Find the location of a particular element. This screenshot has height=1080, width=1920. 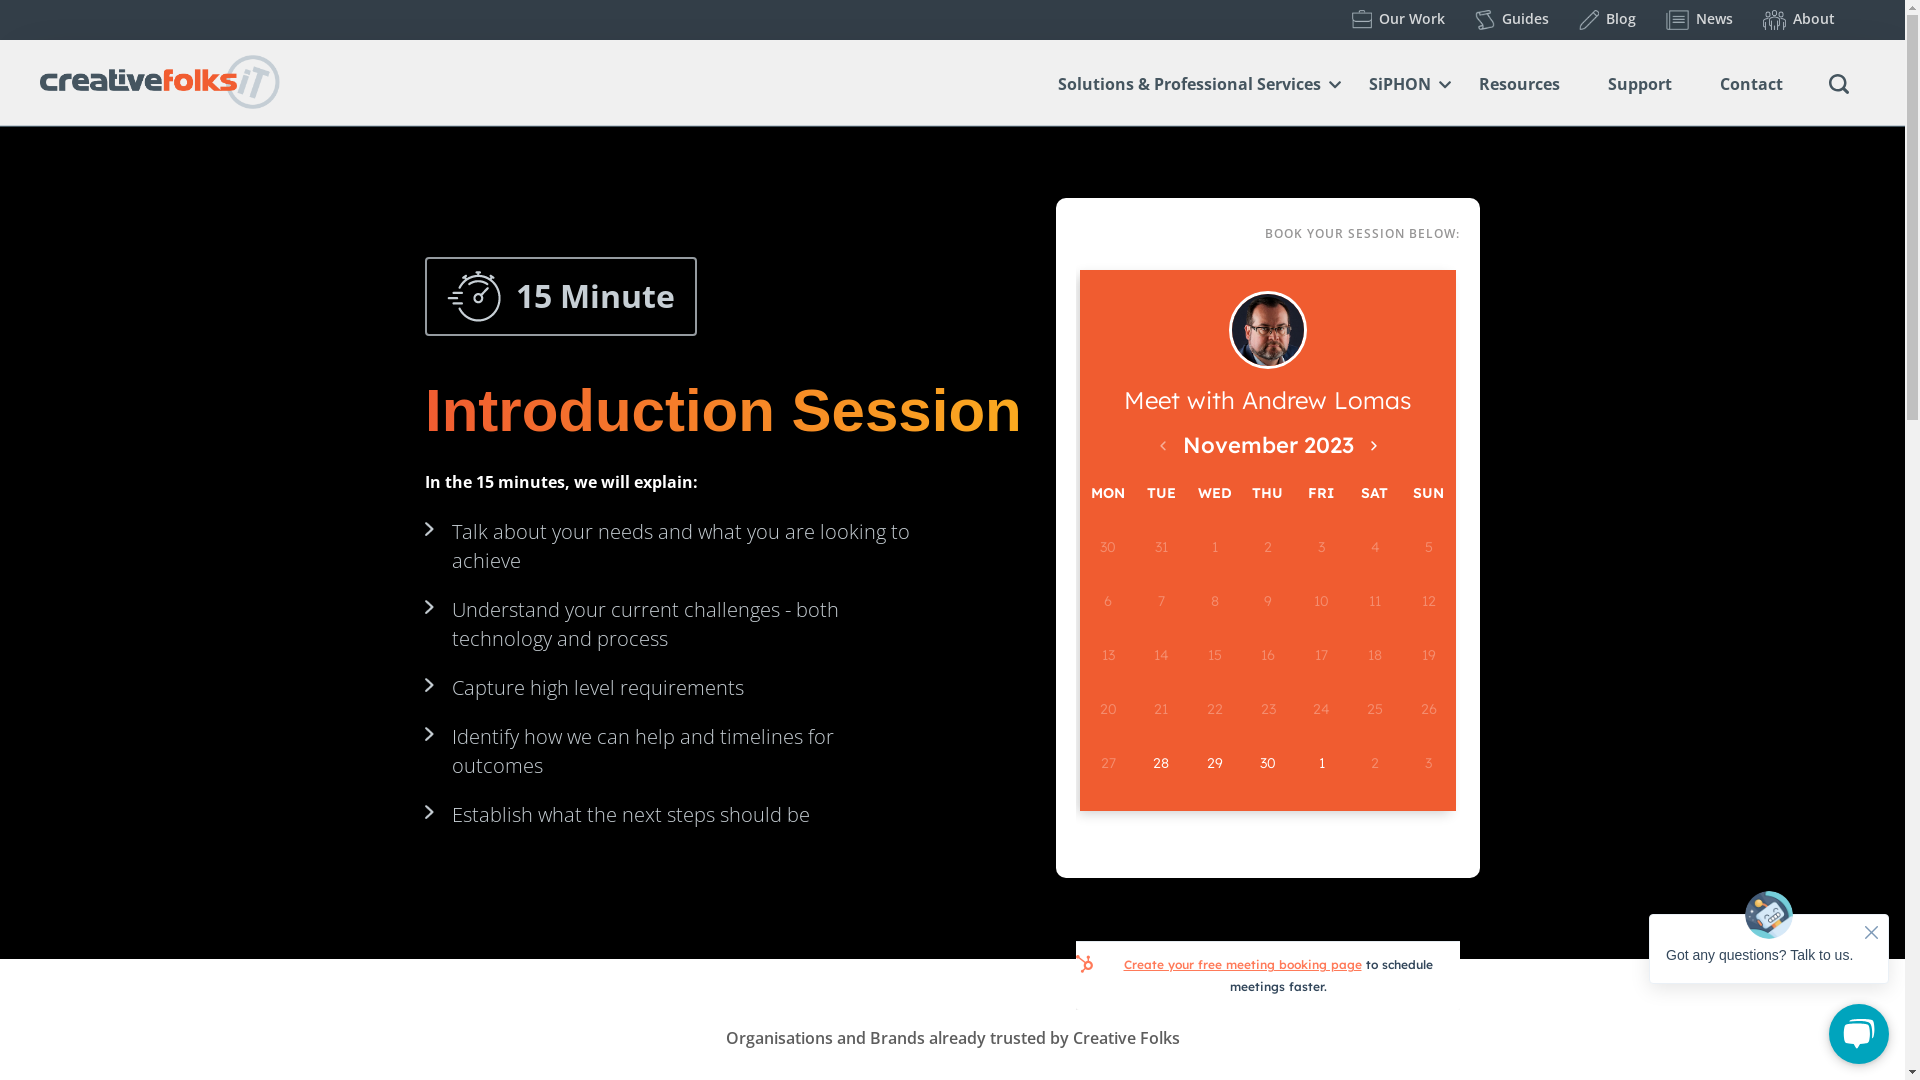

Guides is located at coordinates (1512, 20).